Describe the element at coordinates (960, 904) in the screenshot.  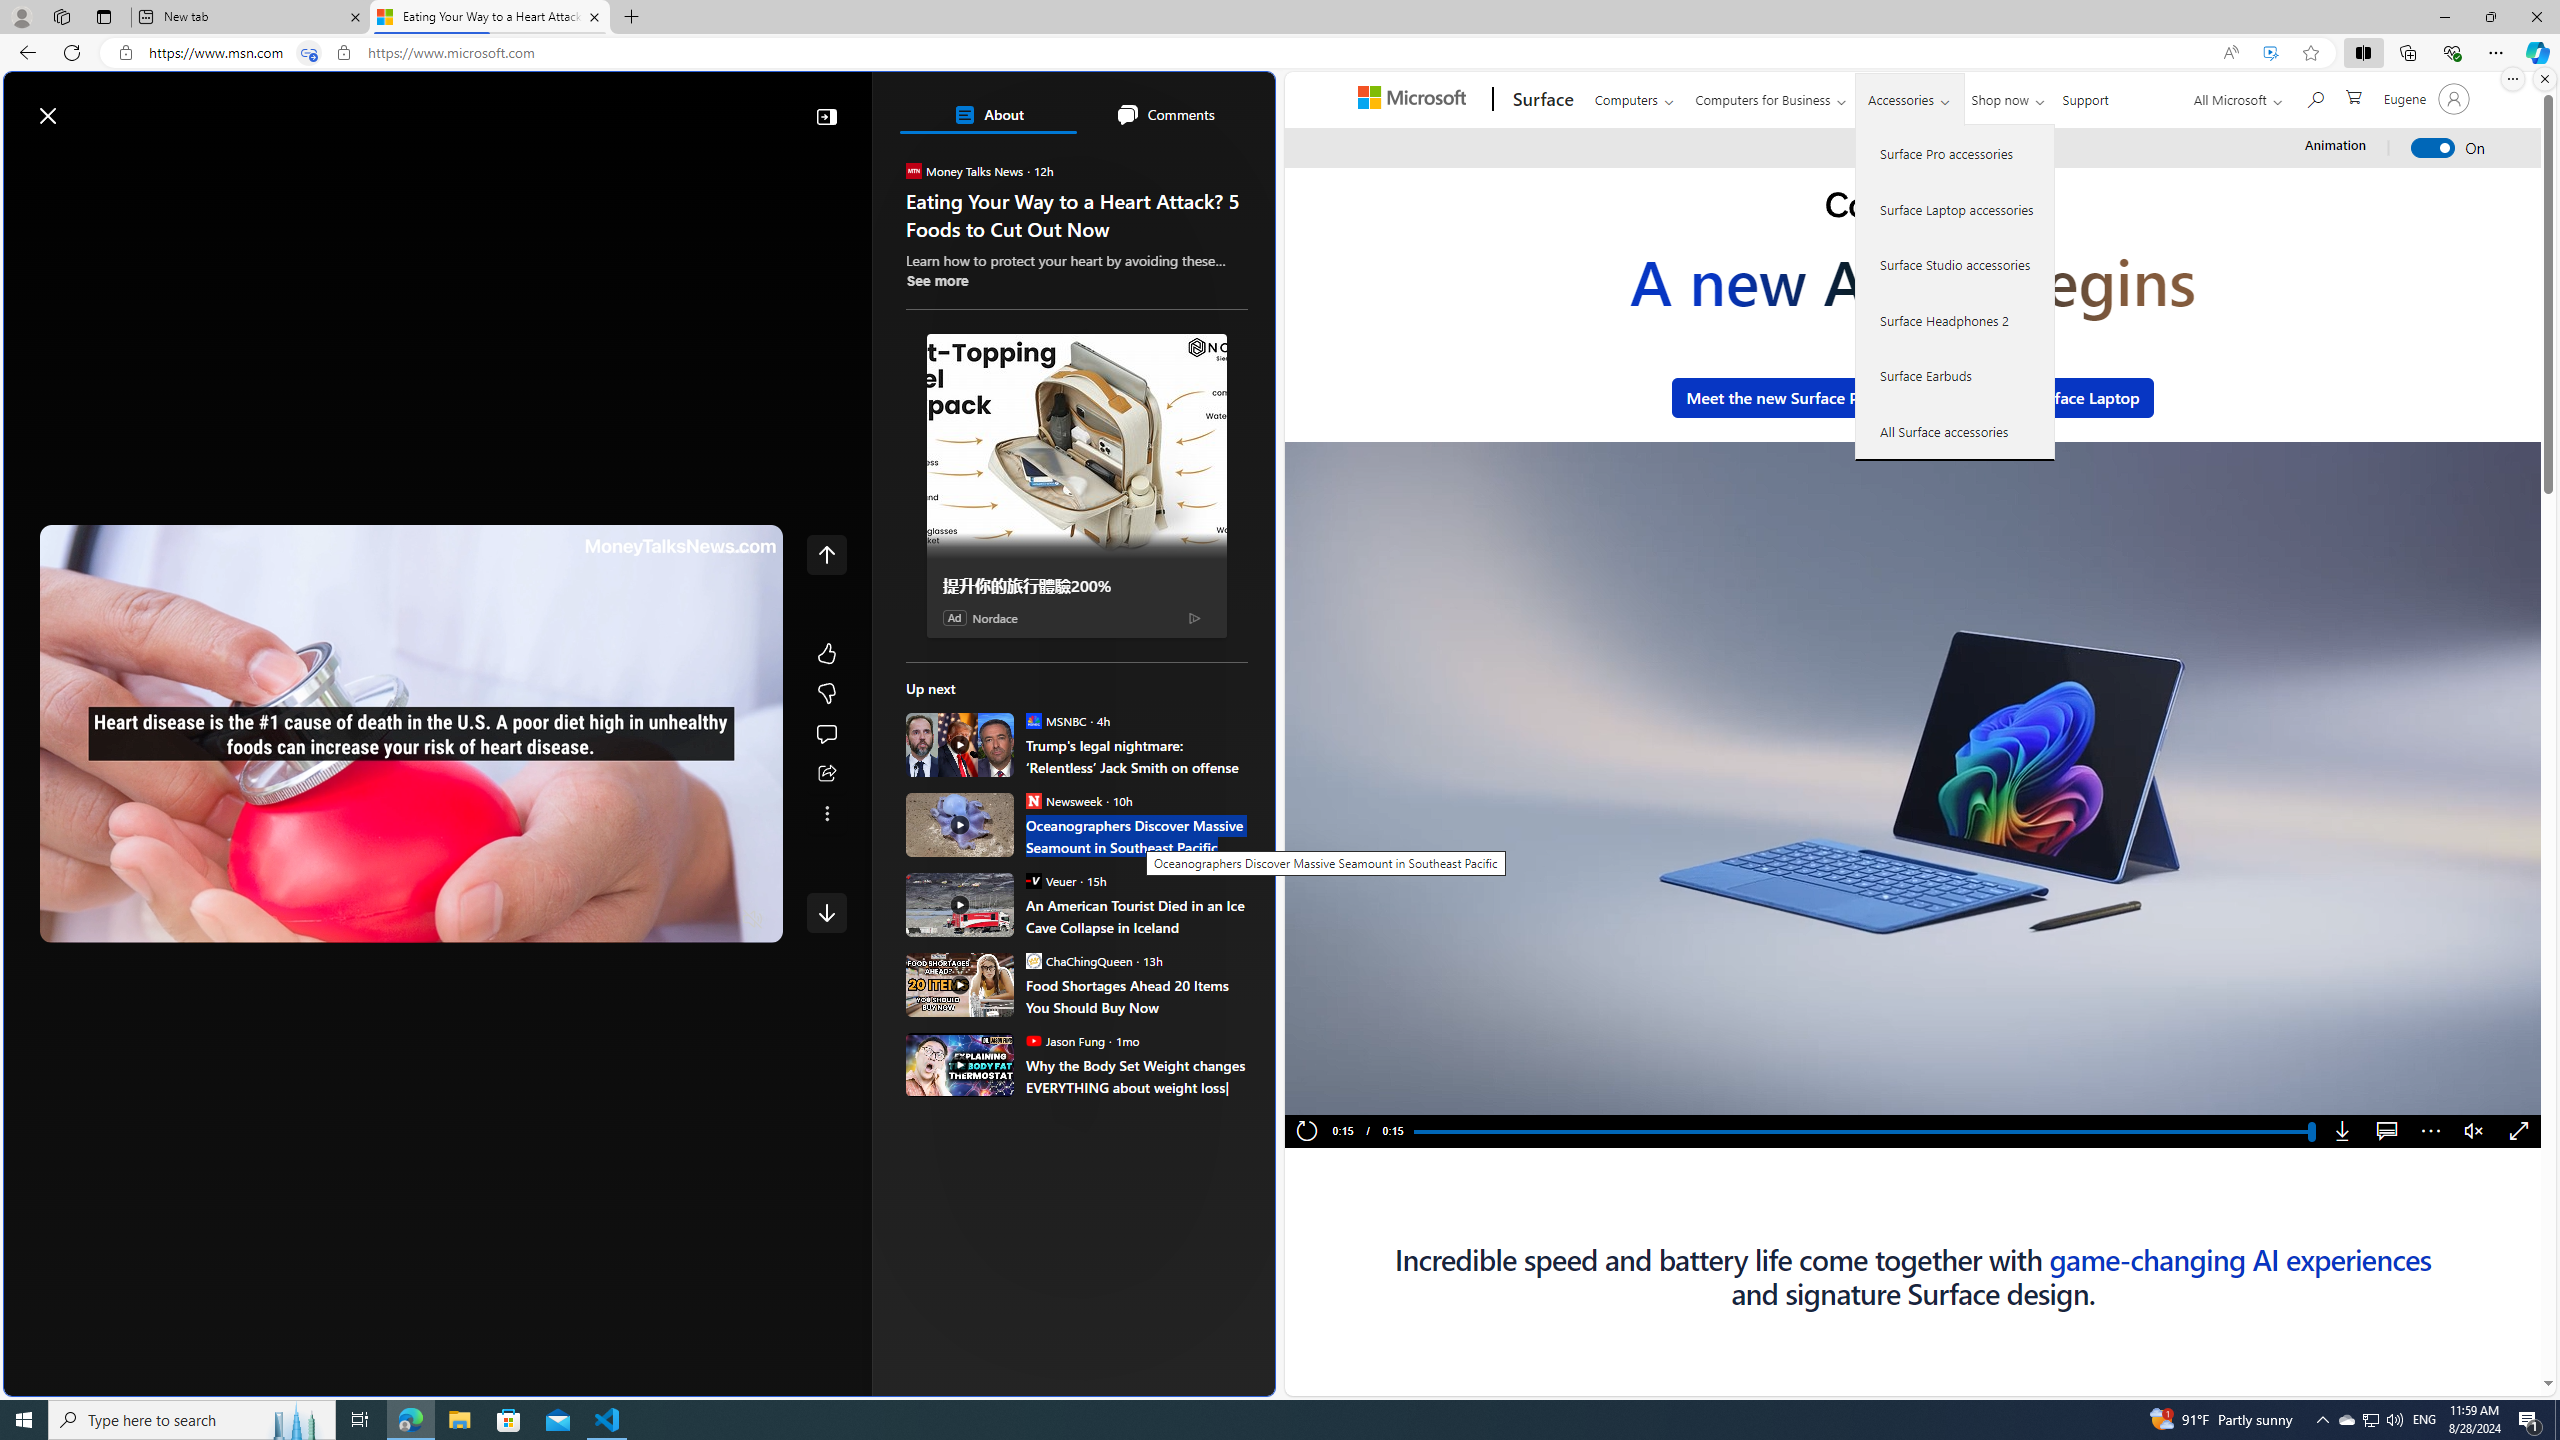
I see `An American Tourist Died in an Ice Cave Collapse in Iceland` at that location.